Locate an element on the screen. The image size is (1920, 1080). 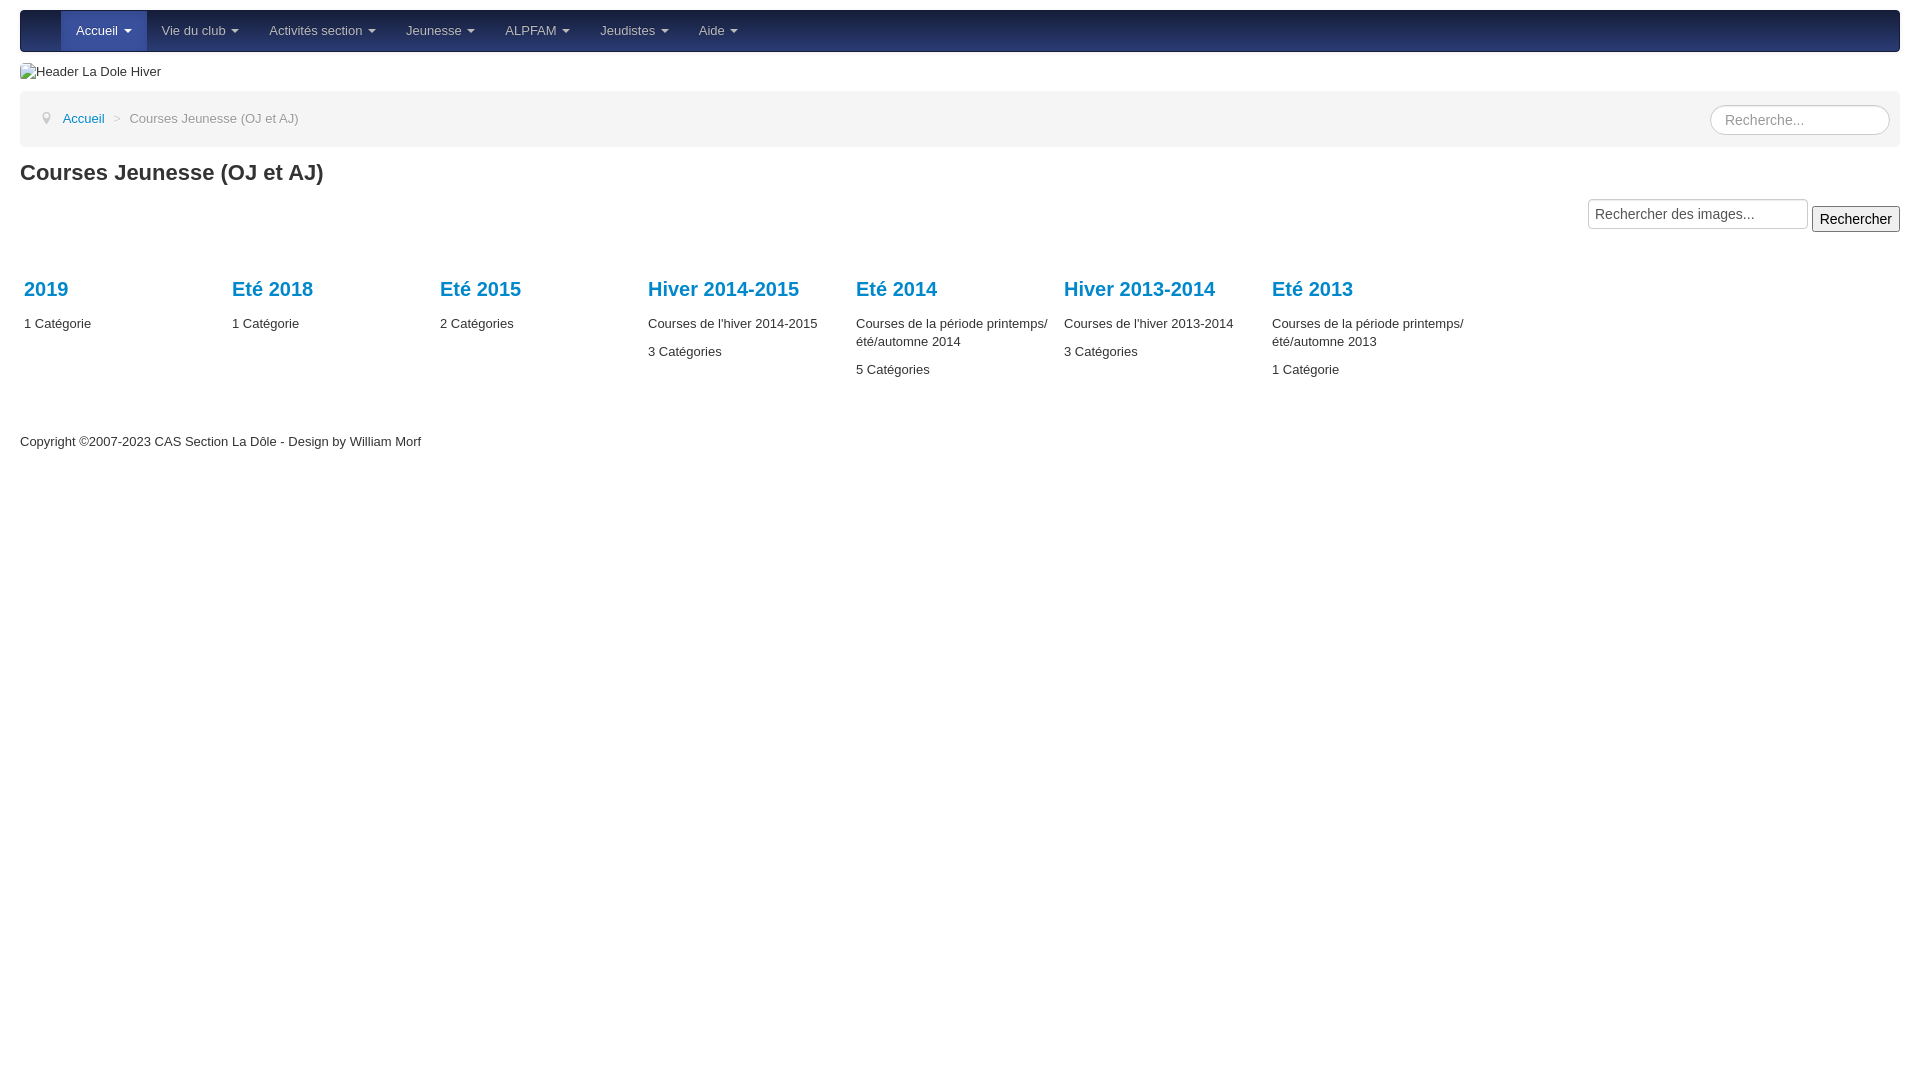
Vie du club is located at coordinates (201, 31).